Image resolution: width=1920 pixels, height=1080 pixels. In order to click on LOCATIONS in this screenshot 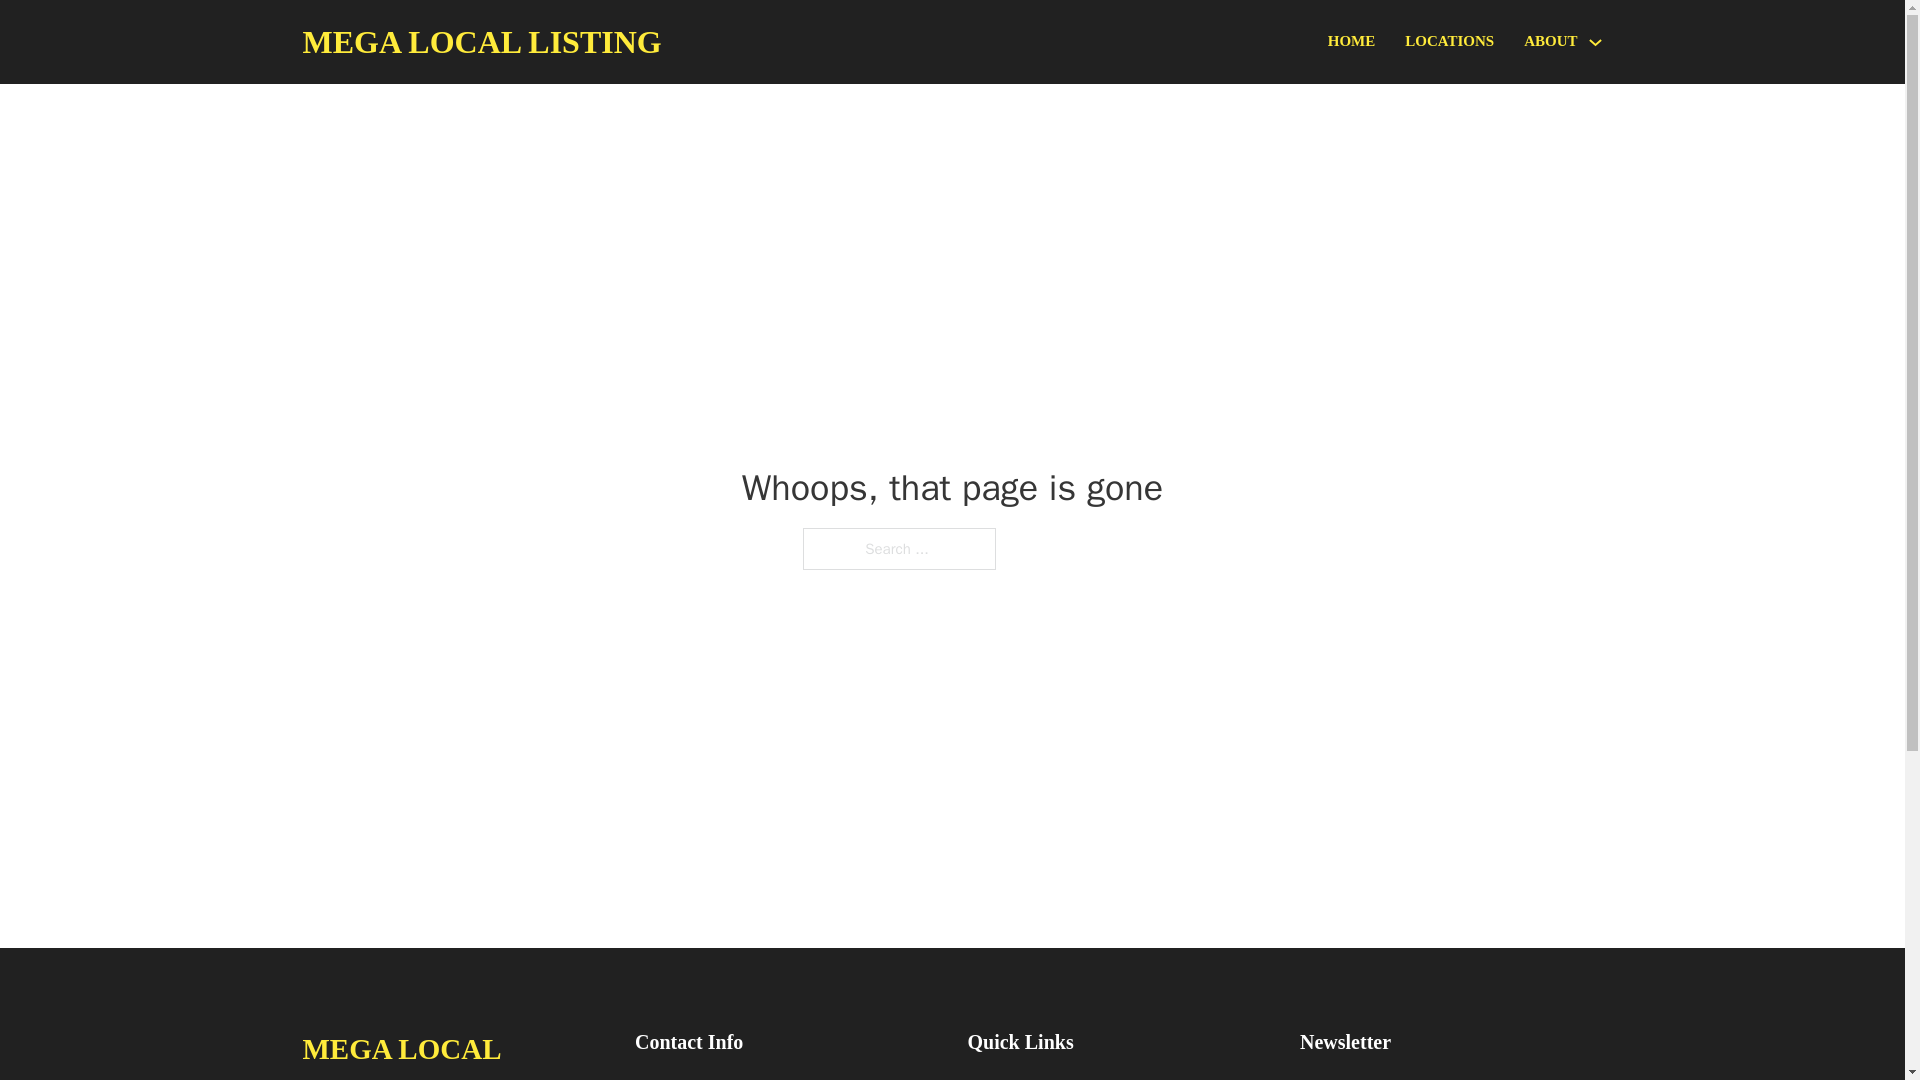, I will do `click(1449, 42)`.